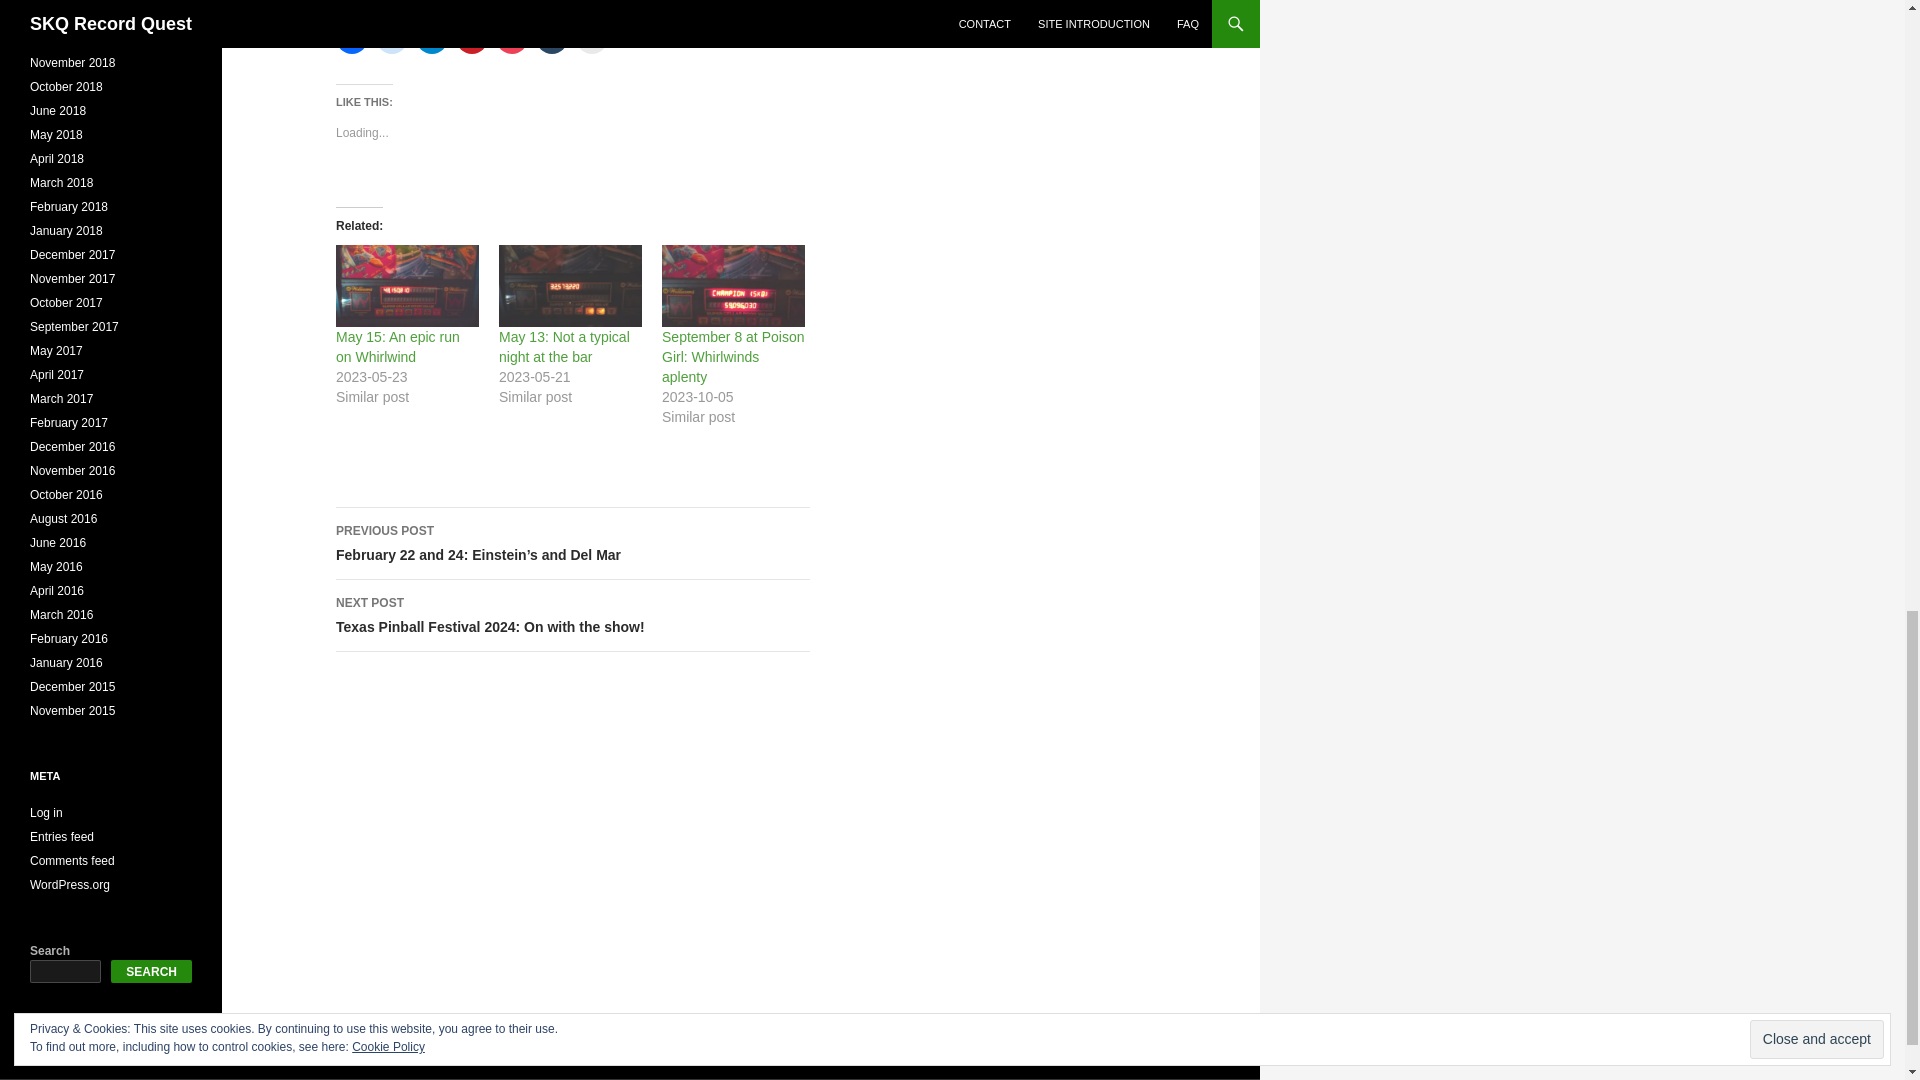 This screenshot has width=1920, height=1080. I want to click on September 8 at Poison Girl: Whirlwinds aplenty, so click(552, 38).